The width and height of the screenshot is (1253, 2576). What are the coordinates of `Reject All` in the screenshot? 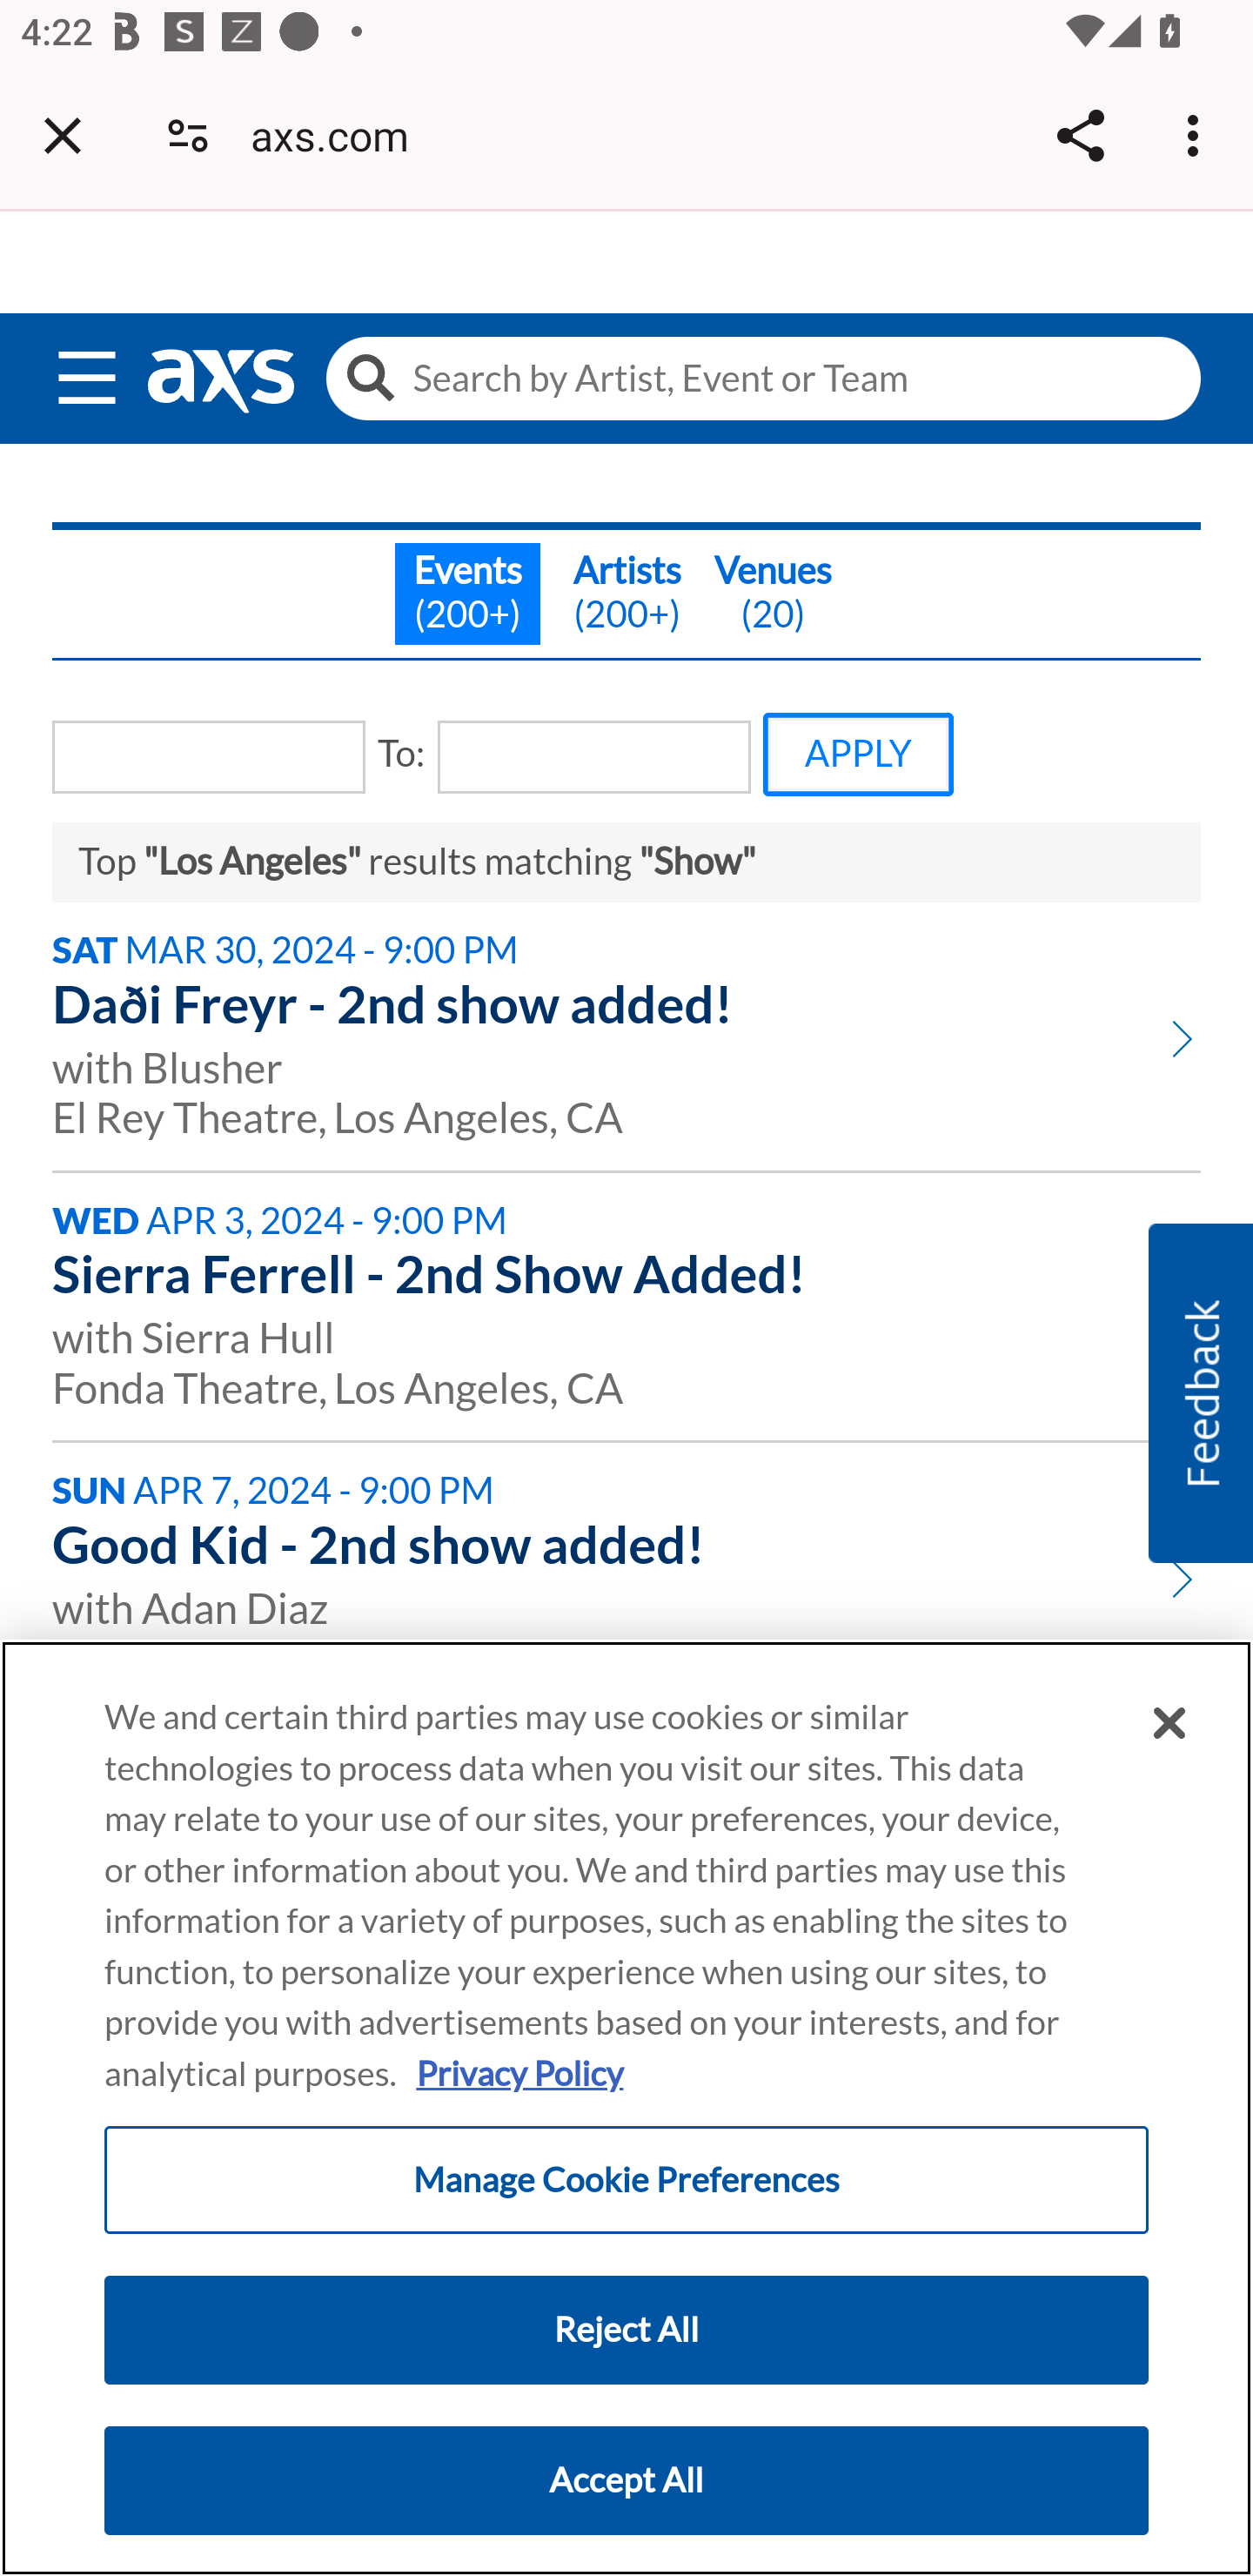 It's located at (626, 2329).